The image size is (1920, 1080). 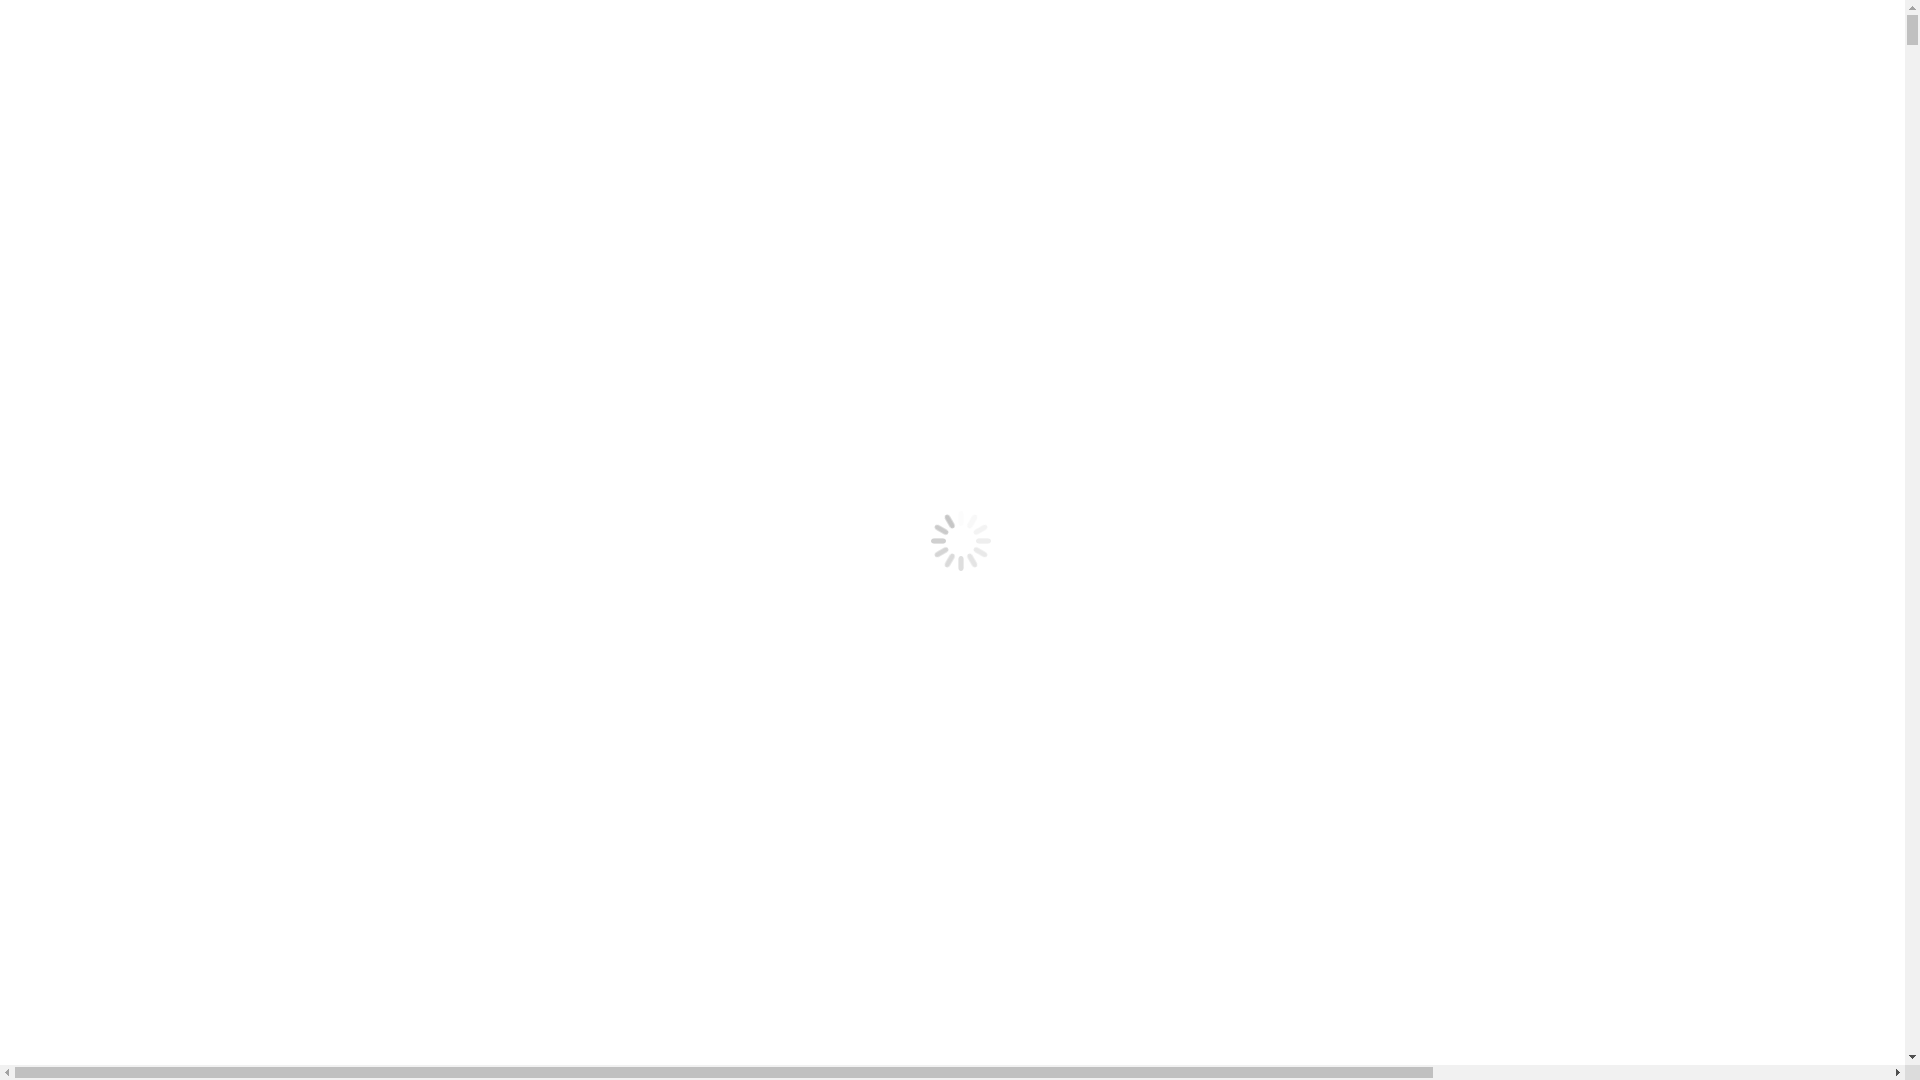 I want to click on Skip to content, so click(x=56, y=16).